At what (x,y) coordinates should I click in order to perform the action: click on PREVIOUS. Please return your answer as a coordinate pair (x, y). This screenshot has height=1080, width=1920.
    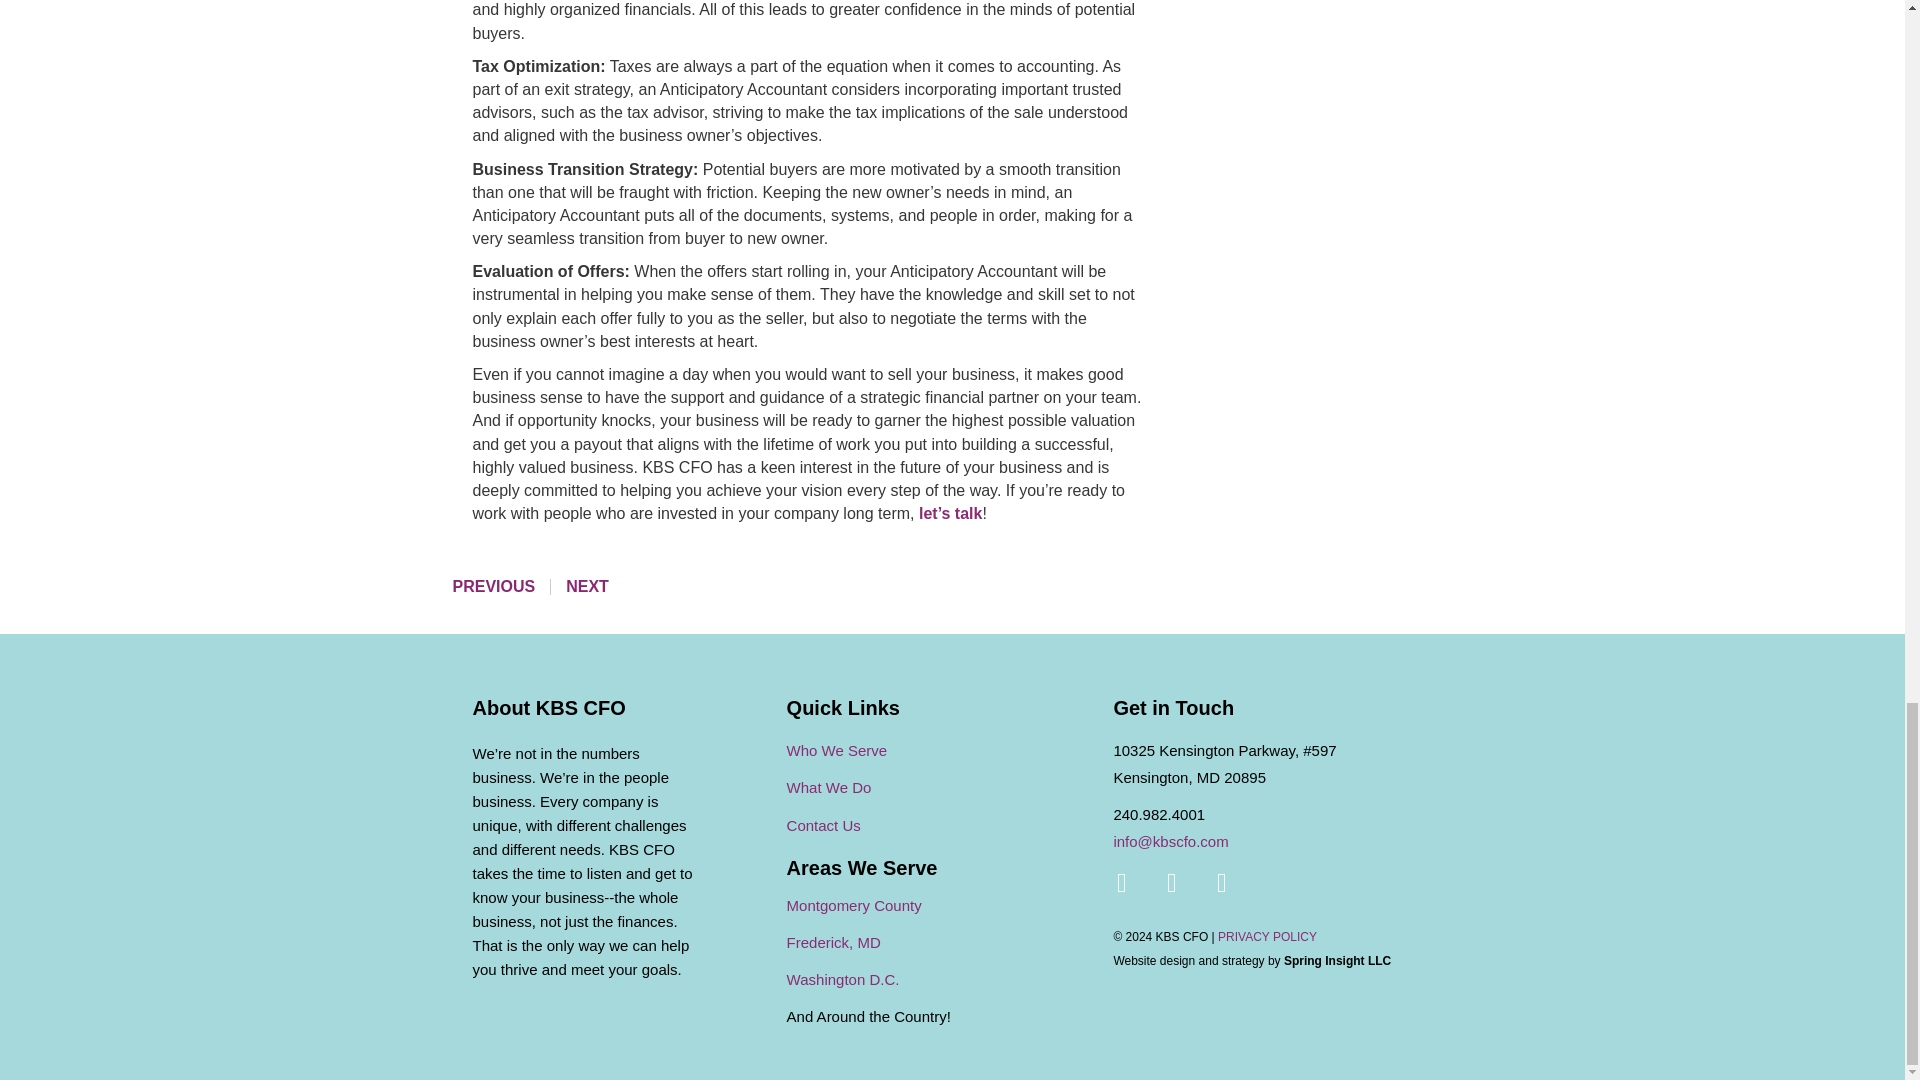
    Looking at the image, I should click on (493, 586).